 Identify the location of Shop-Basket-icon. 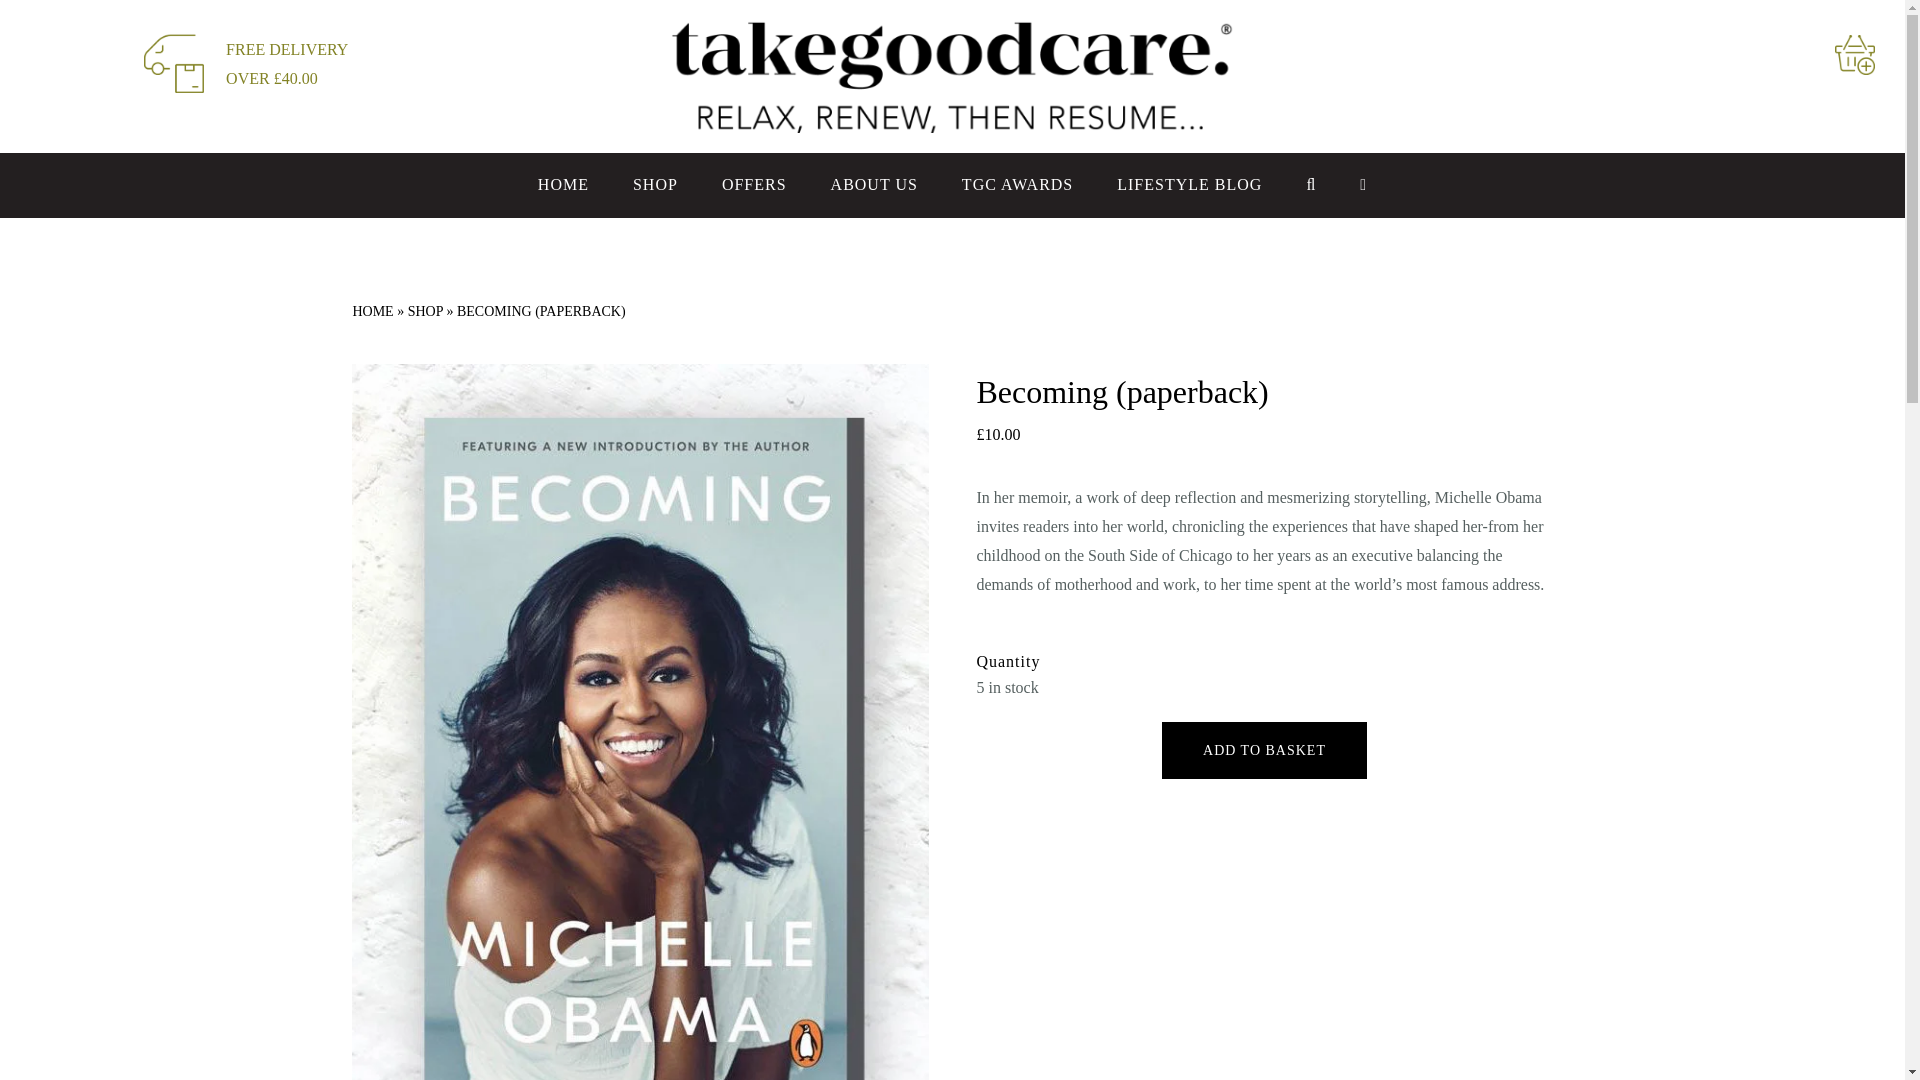
(1855, 54).